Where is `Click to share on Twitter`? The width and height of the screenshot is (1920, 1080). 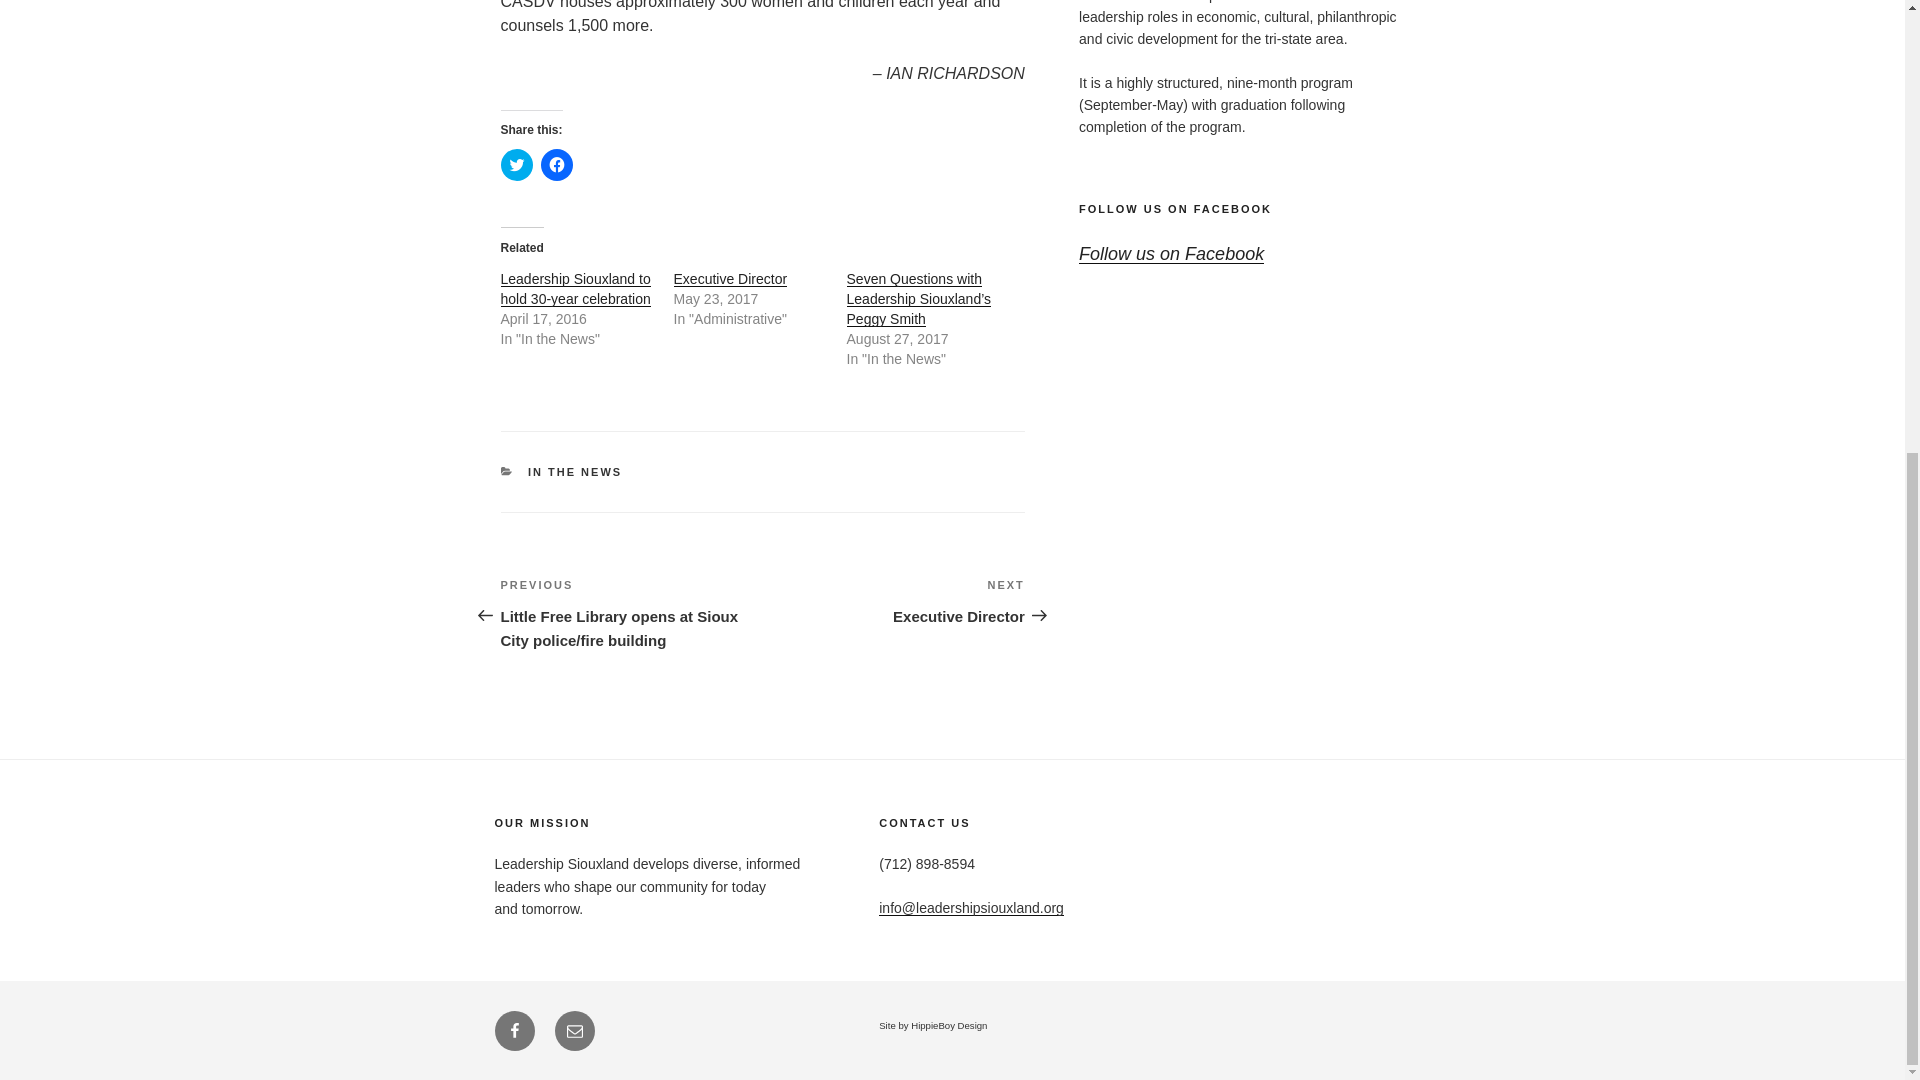
Click to share on Twitter is located at coordinates (515, 165).